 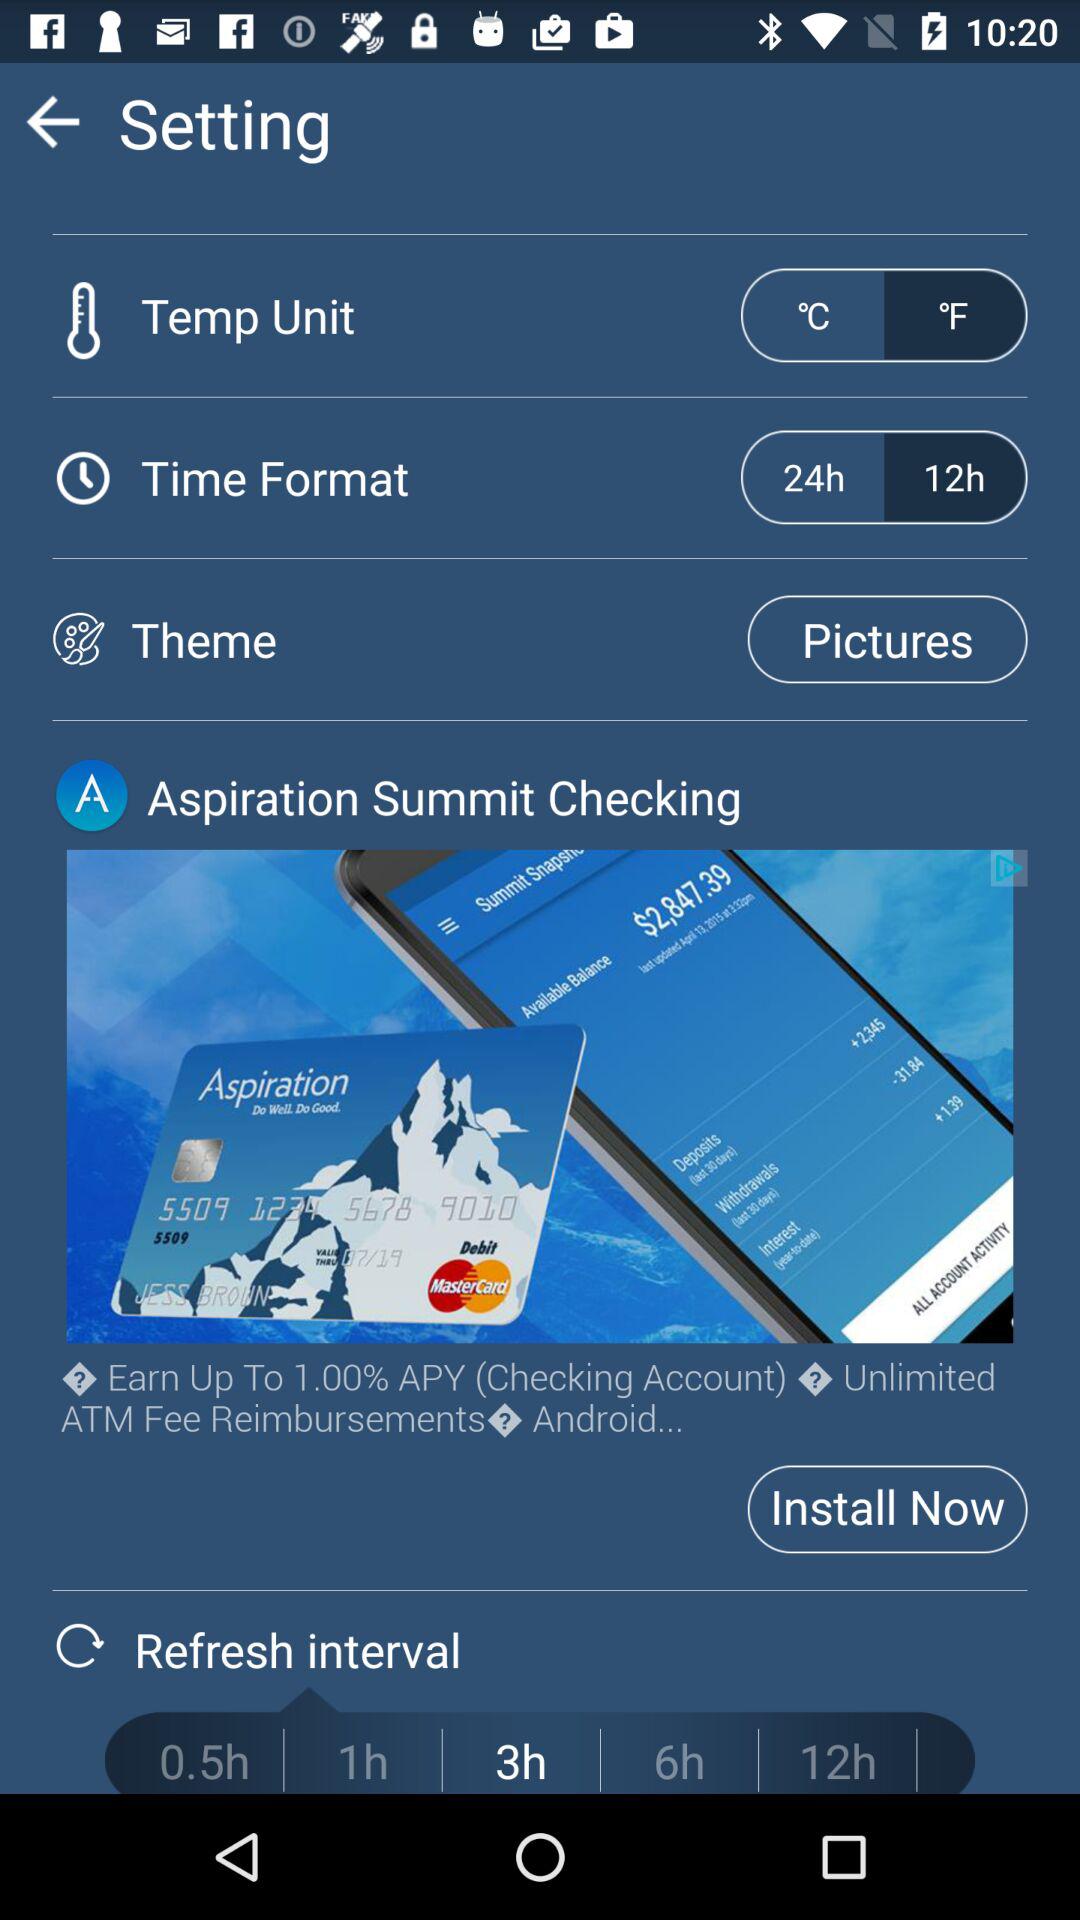 What do you see at coordinates (814, 316) in the screenshot?
I see `click on the entity above 24h` at bounding box center [814, 316].